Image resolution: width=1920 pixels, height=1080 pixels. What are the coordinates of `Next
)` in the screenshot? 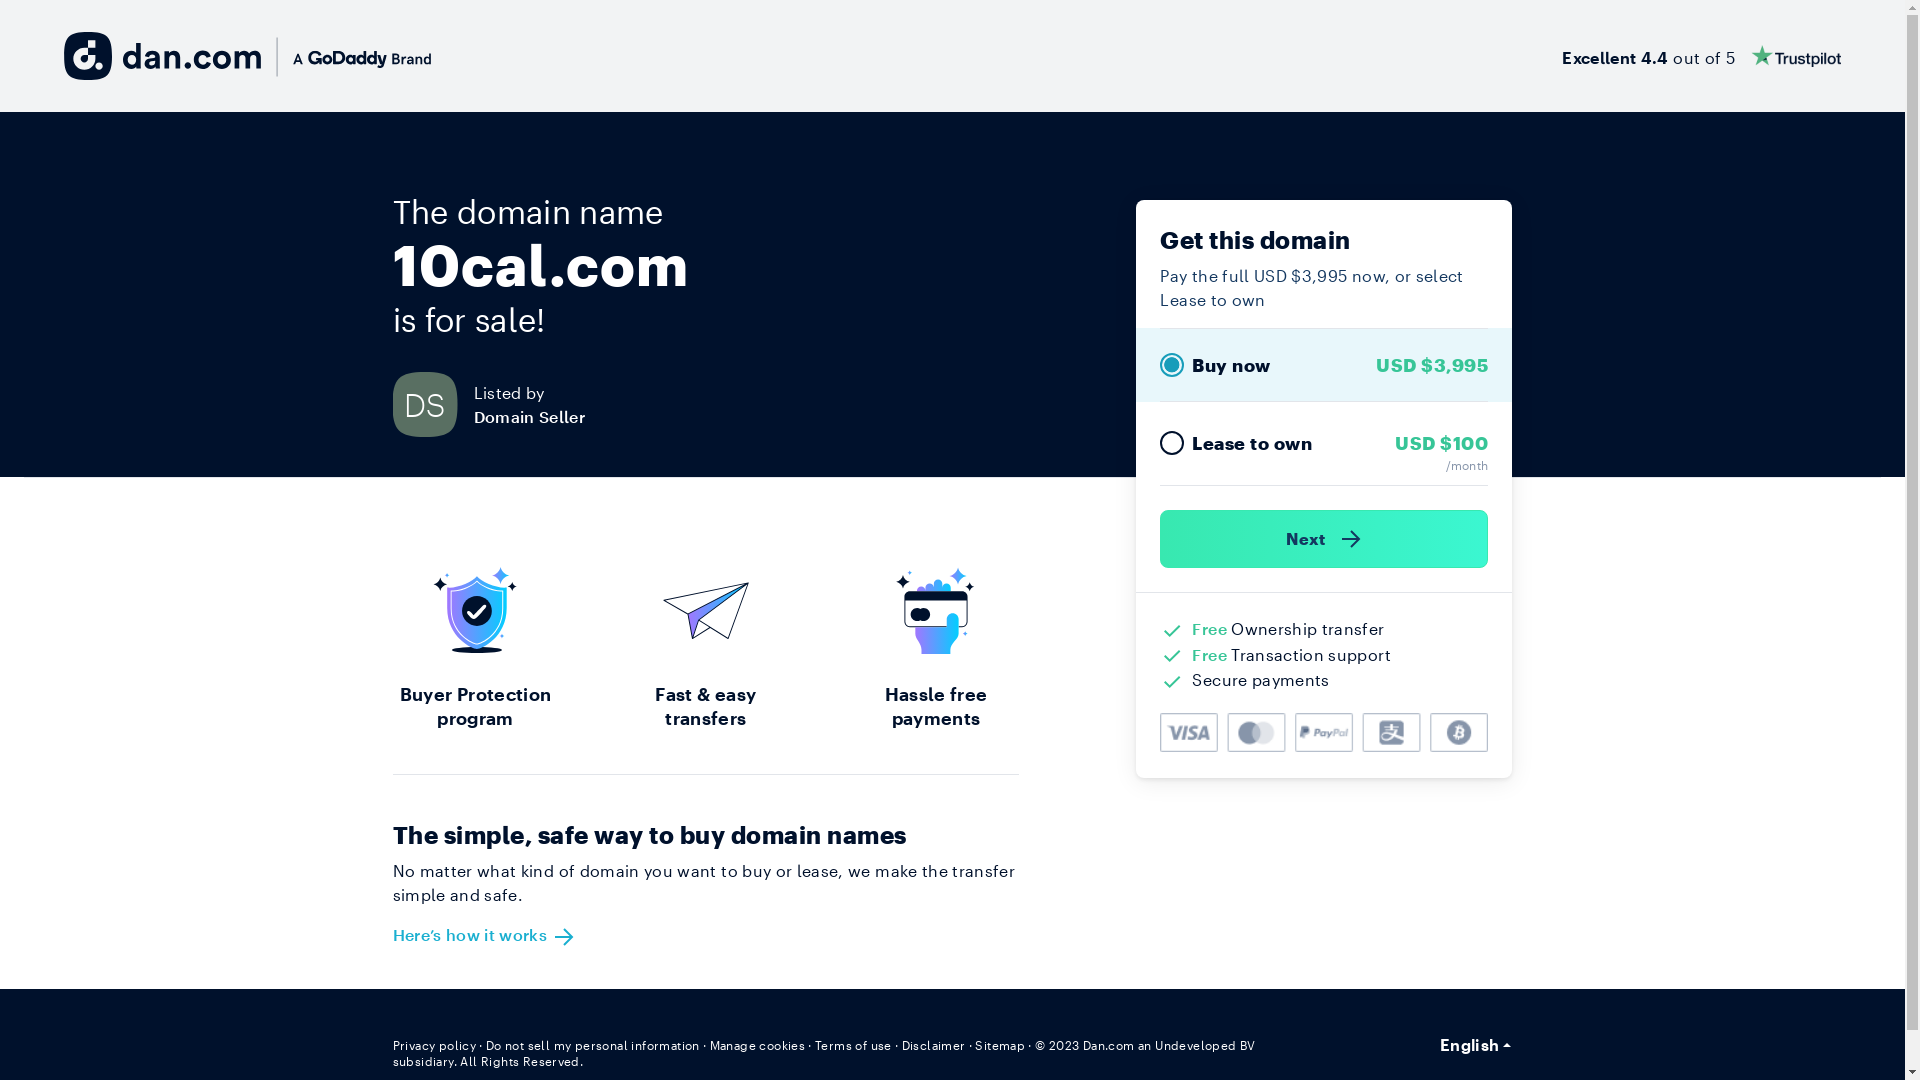 It's located at (1324, 539).